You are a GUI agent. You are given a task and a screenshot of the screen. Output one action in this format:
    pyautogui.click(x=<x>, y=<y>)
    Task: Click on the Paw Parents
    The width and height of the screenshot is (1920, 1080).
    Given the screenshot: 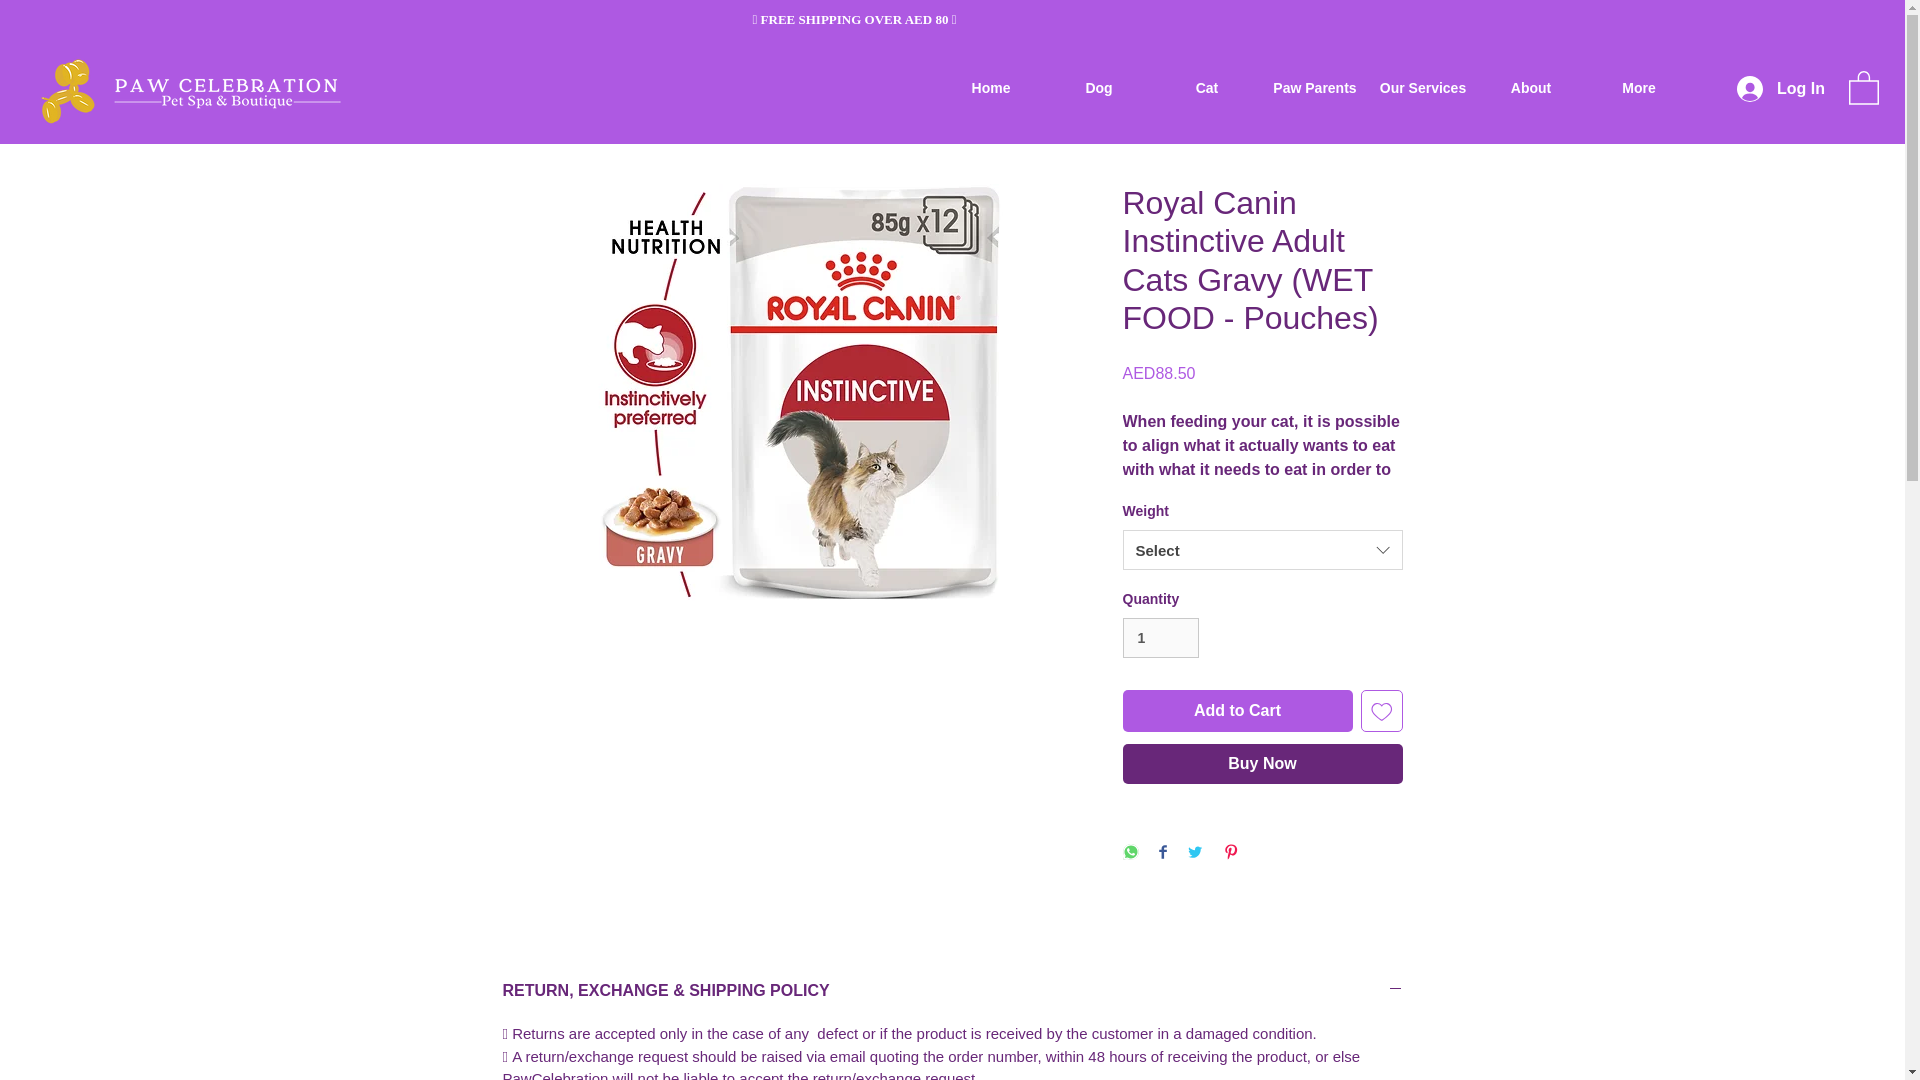 What is the action you would take?
    pyautogui.click(x=1314, y=88)
    